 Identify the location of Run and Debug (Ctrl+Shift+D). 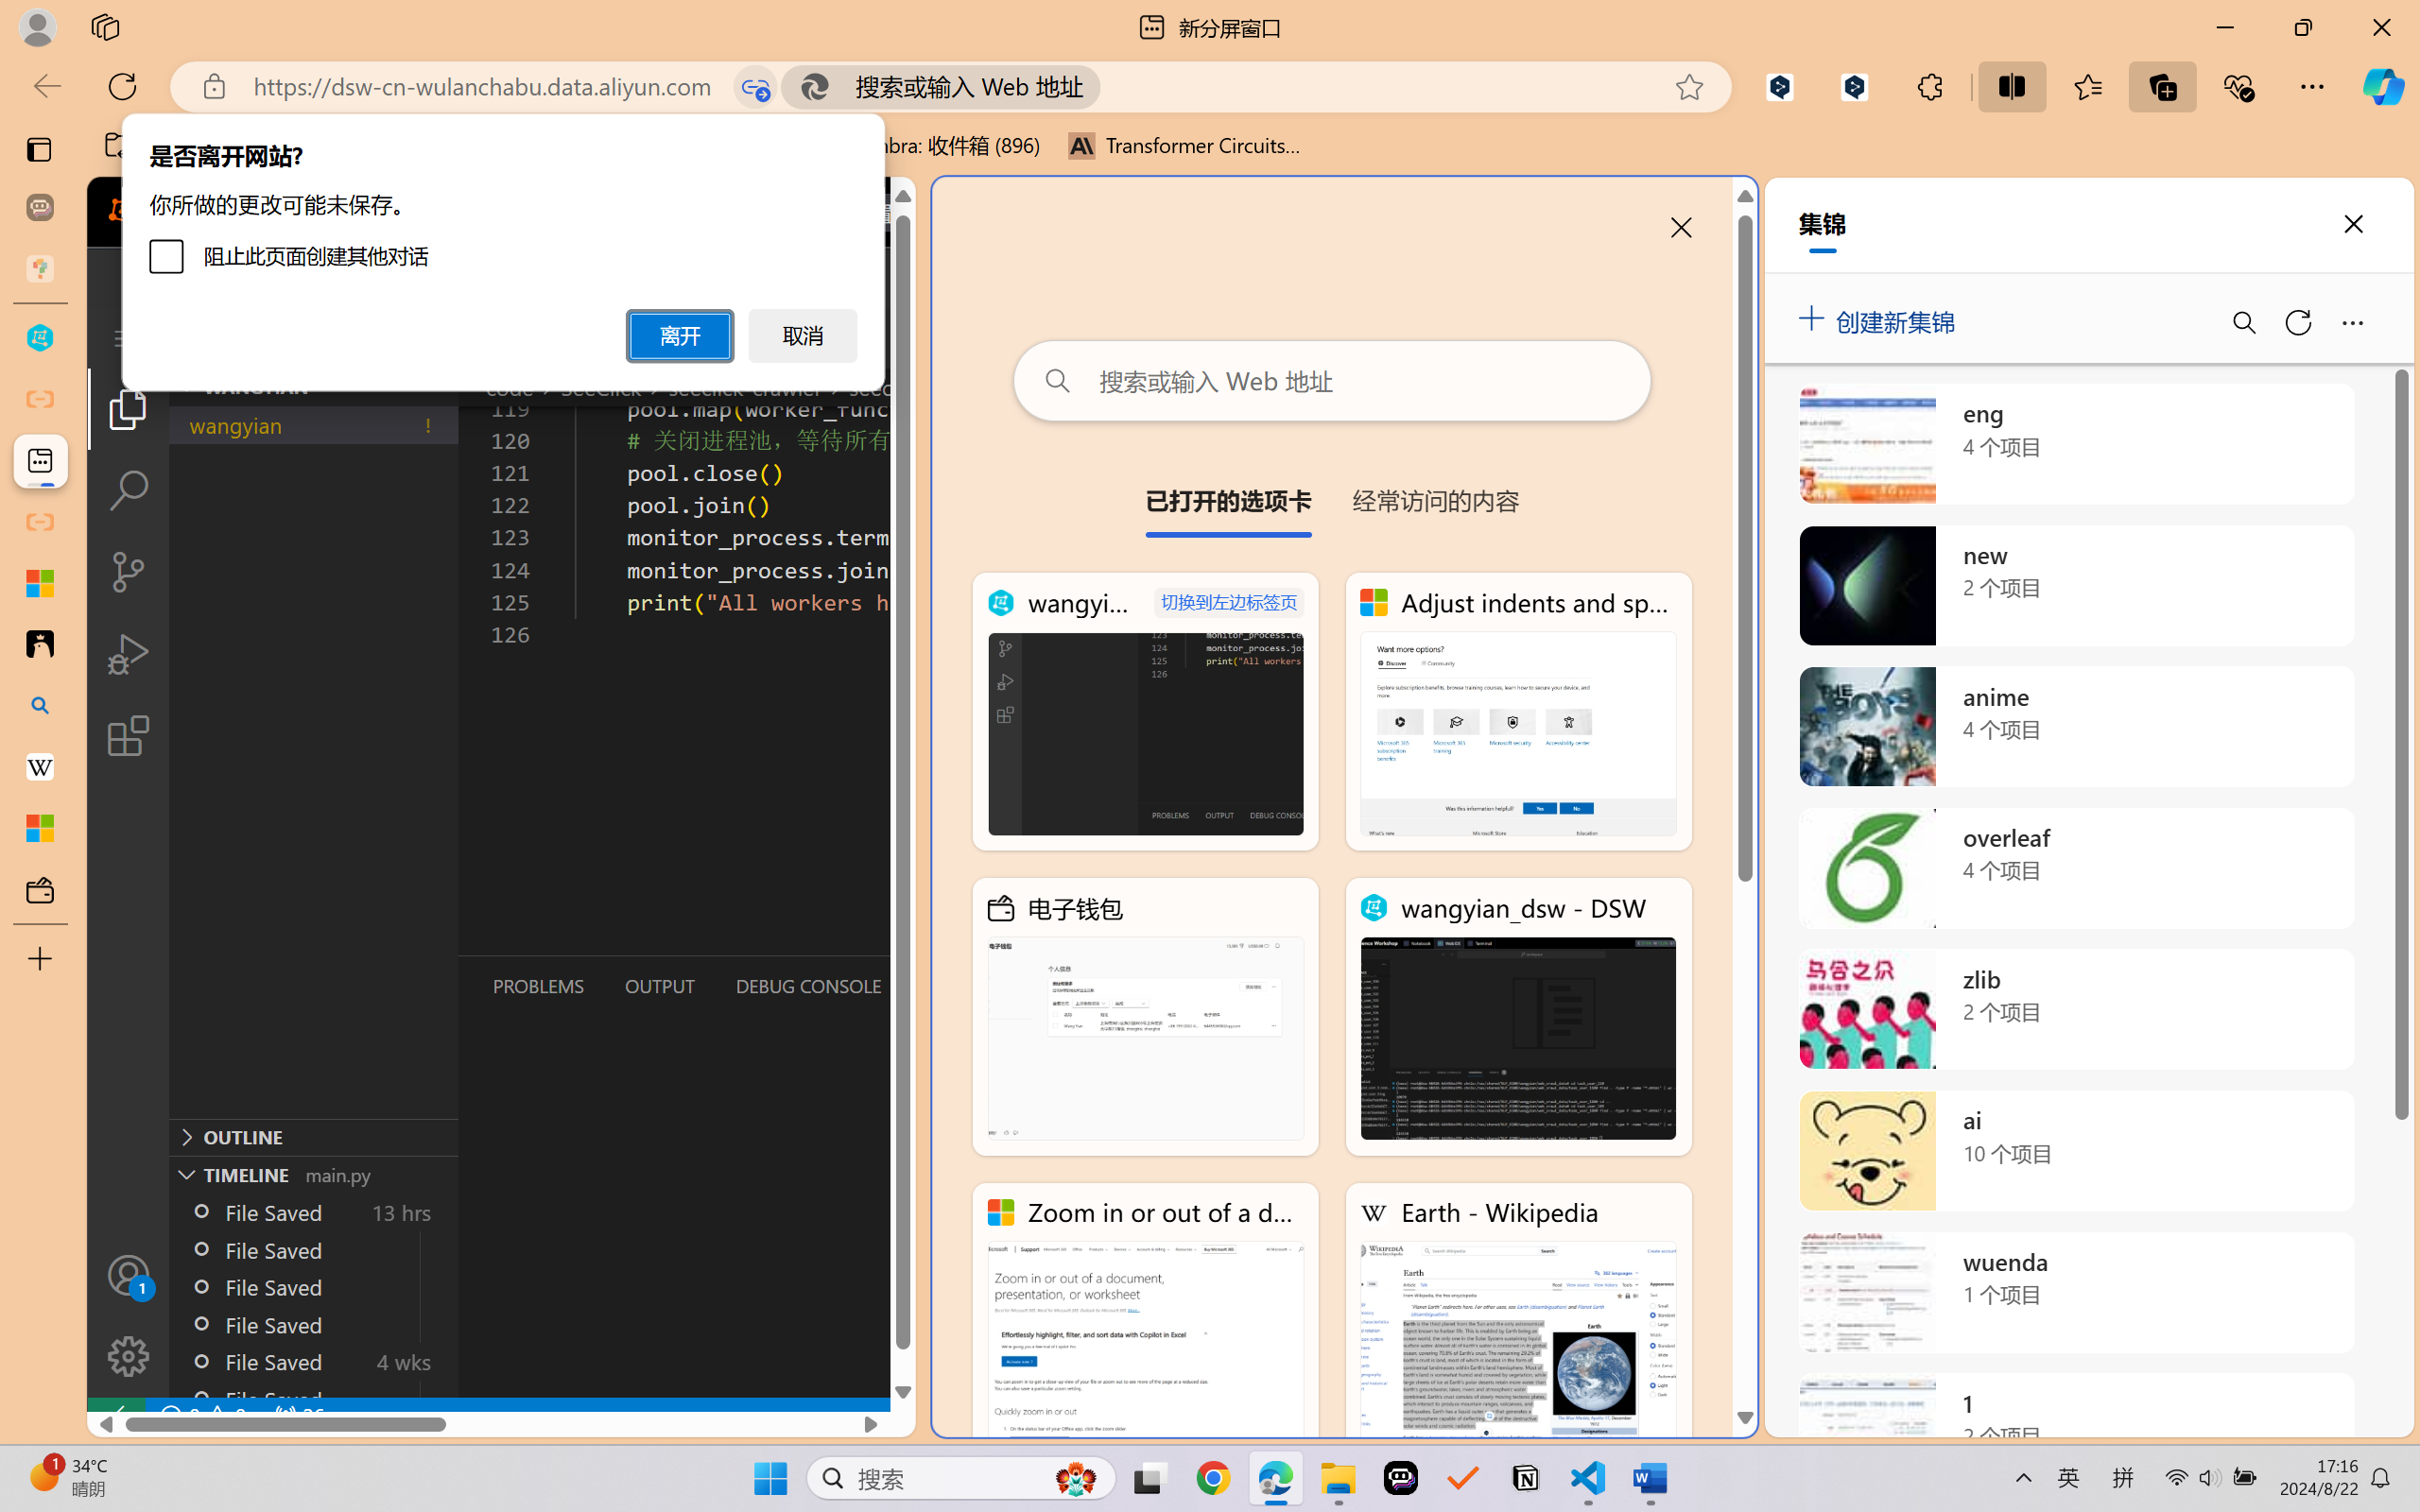
(129, 654).